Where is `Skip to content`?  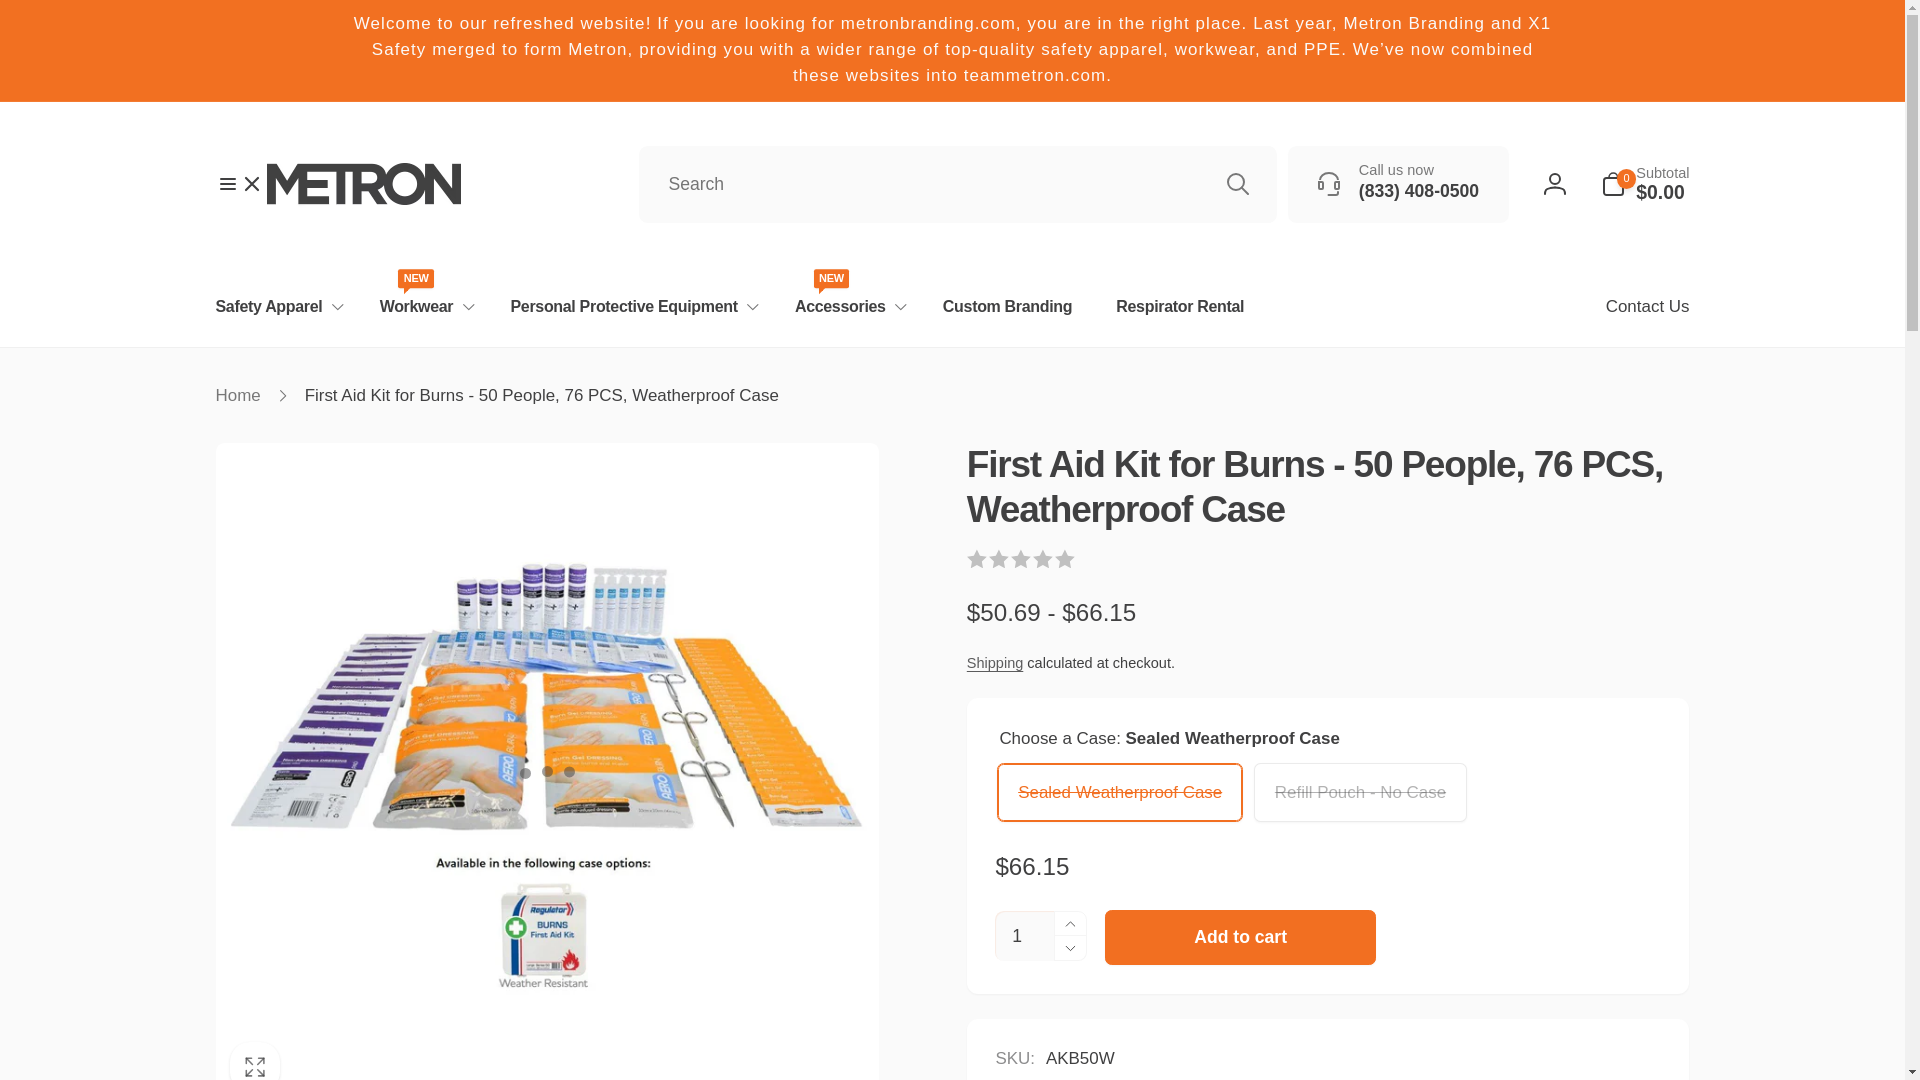 Skip to content is located at coordinates (24, 12).